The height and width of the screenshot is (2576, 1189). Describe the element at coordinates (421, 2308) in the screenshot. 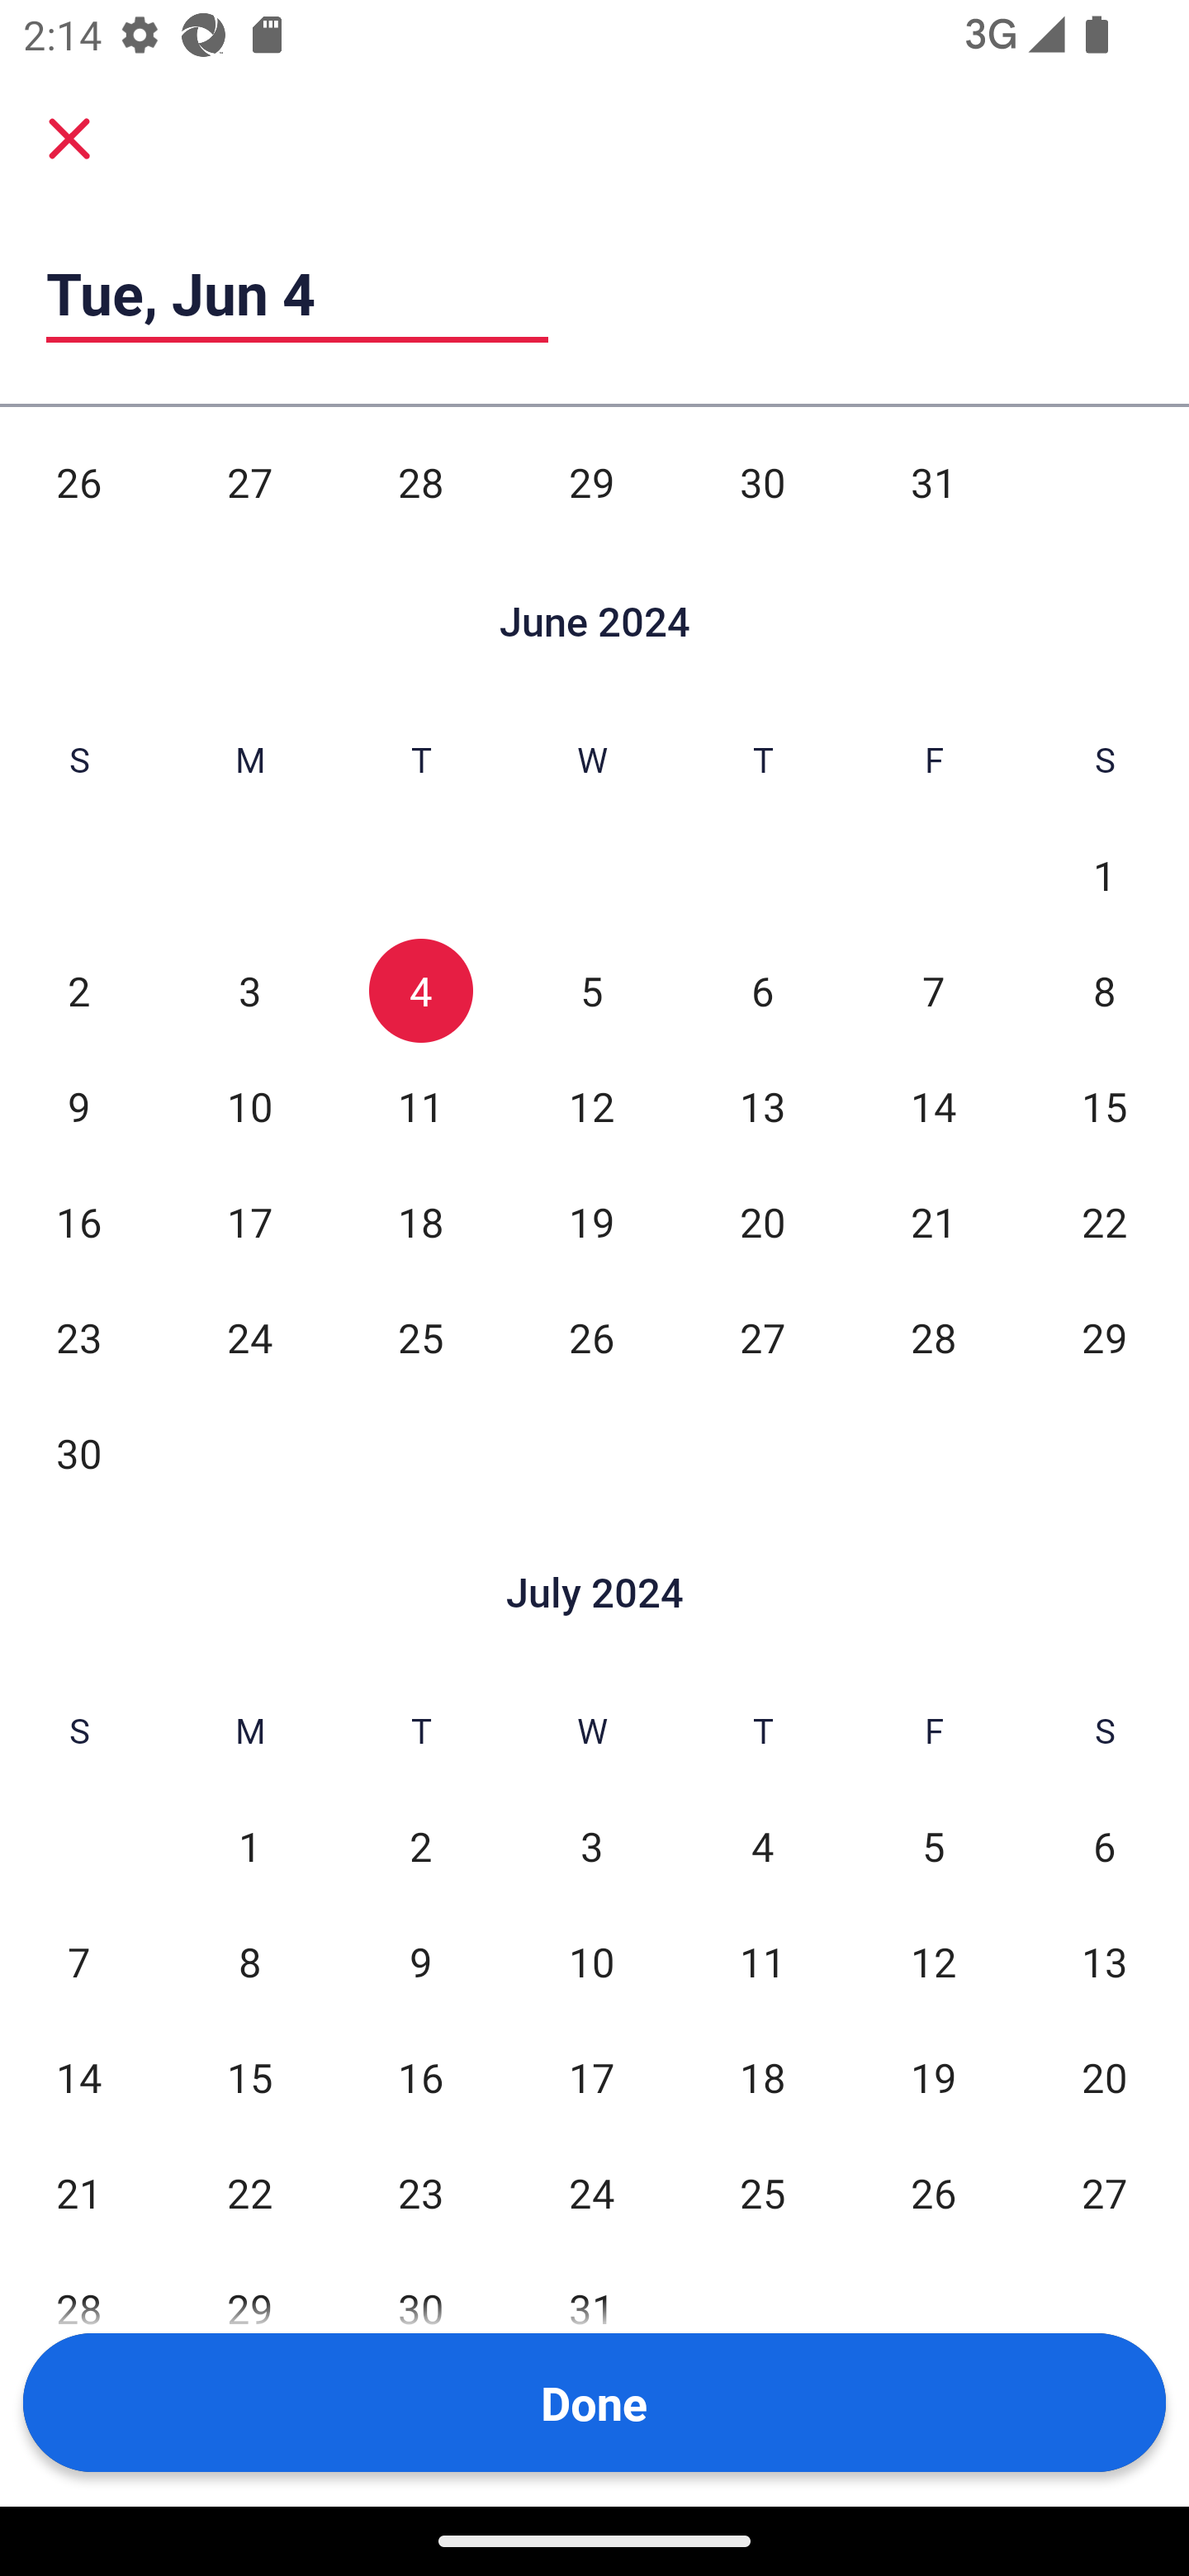

I see `30 Tue, Jul 30, Not Selected` at that location.